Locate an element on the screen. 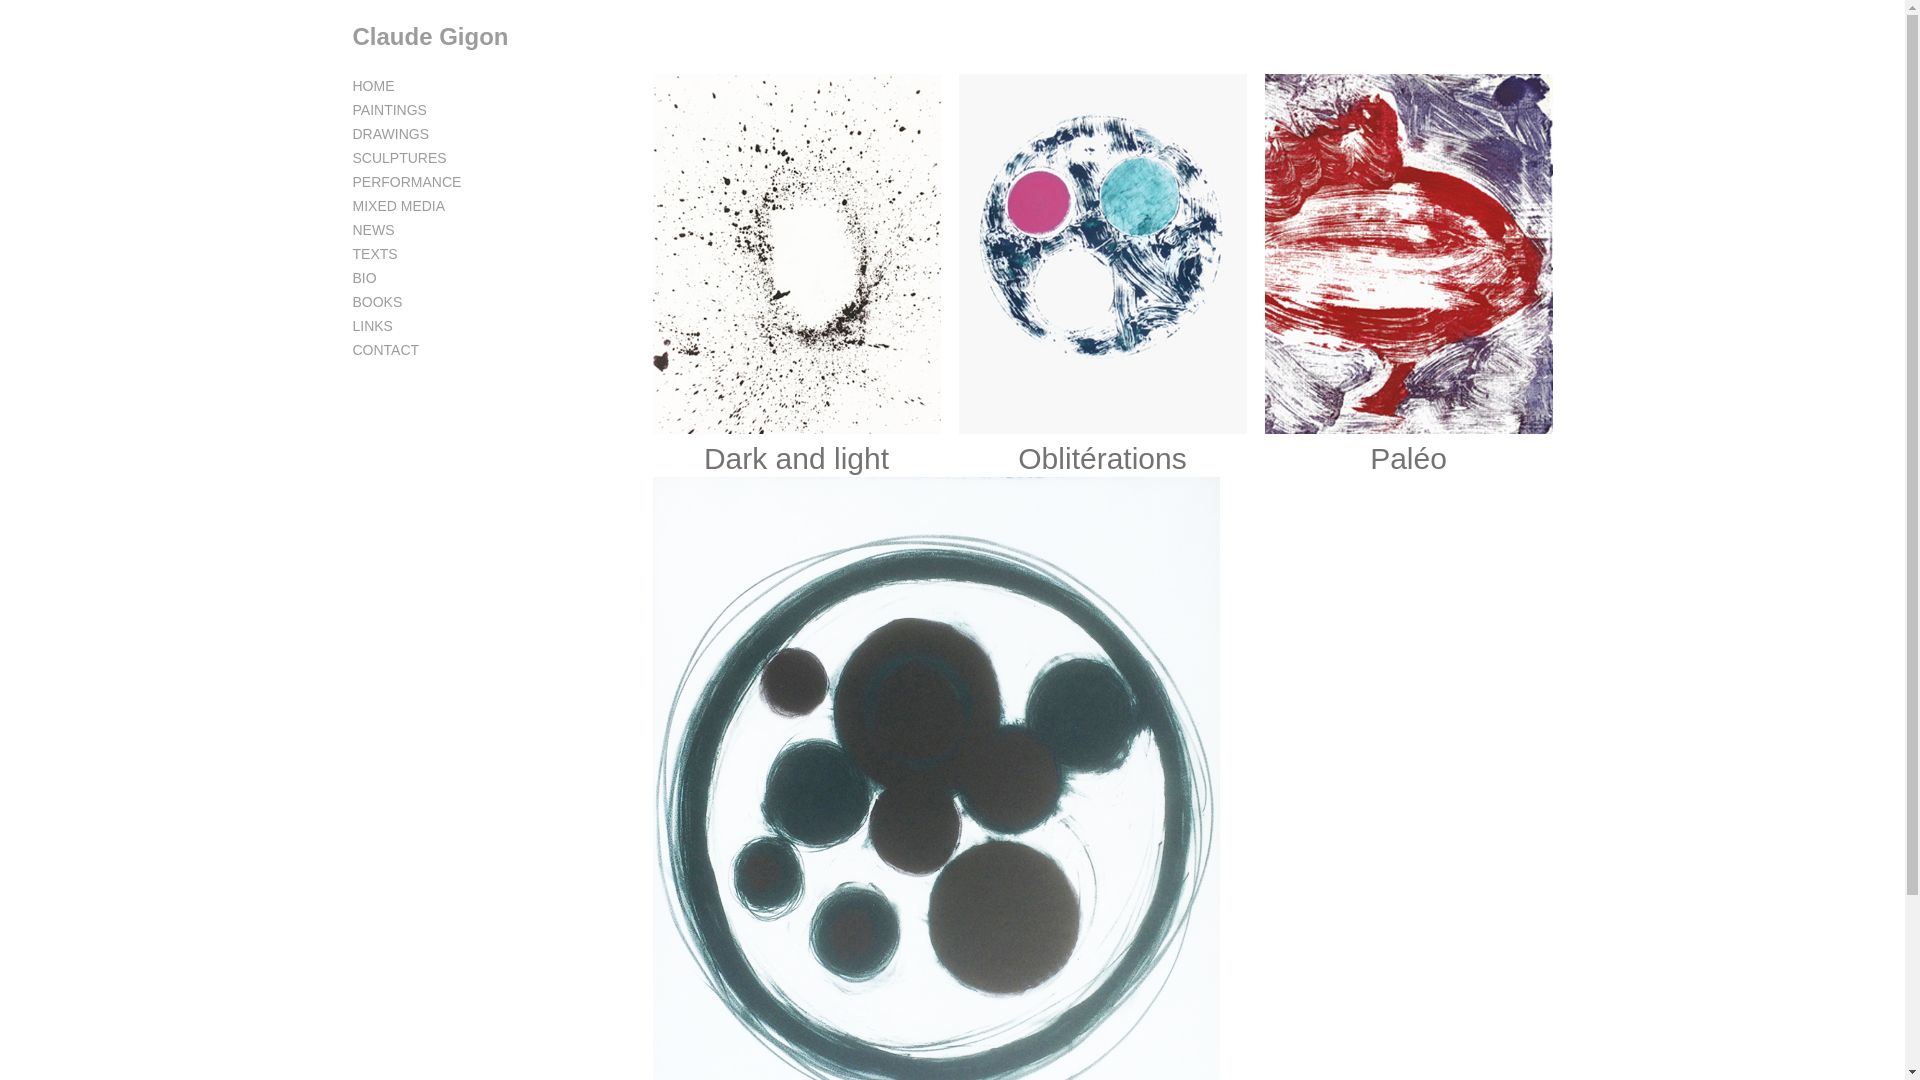 The image size is (1920, 1080). DRAWINGS is located at coordinates (390, 134).